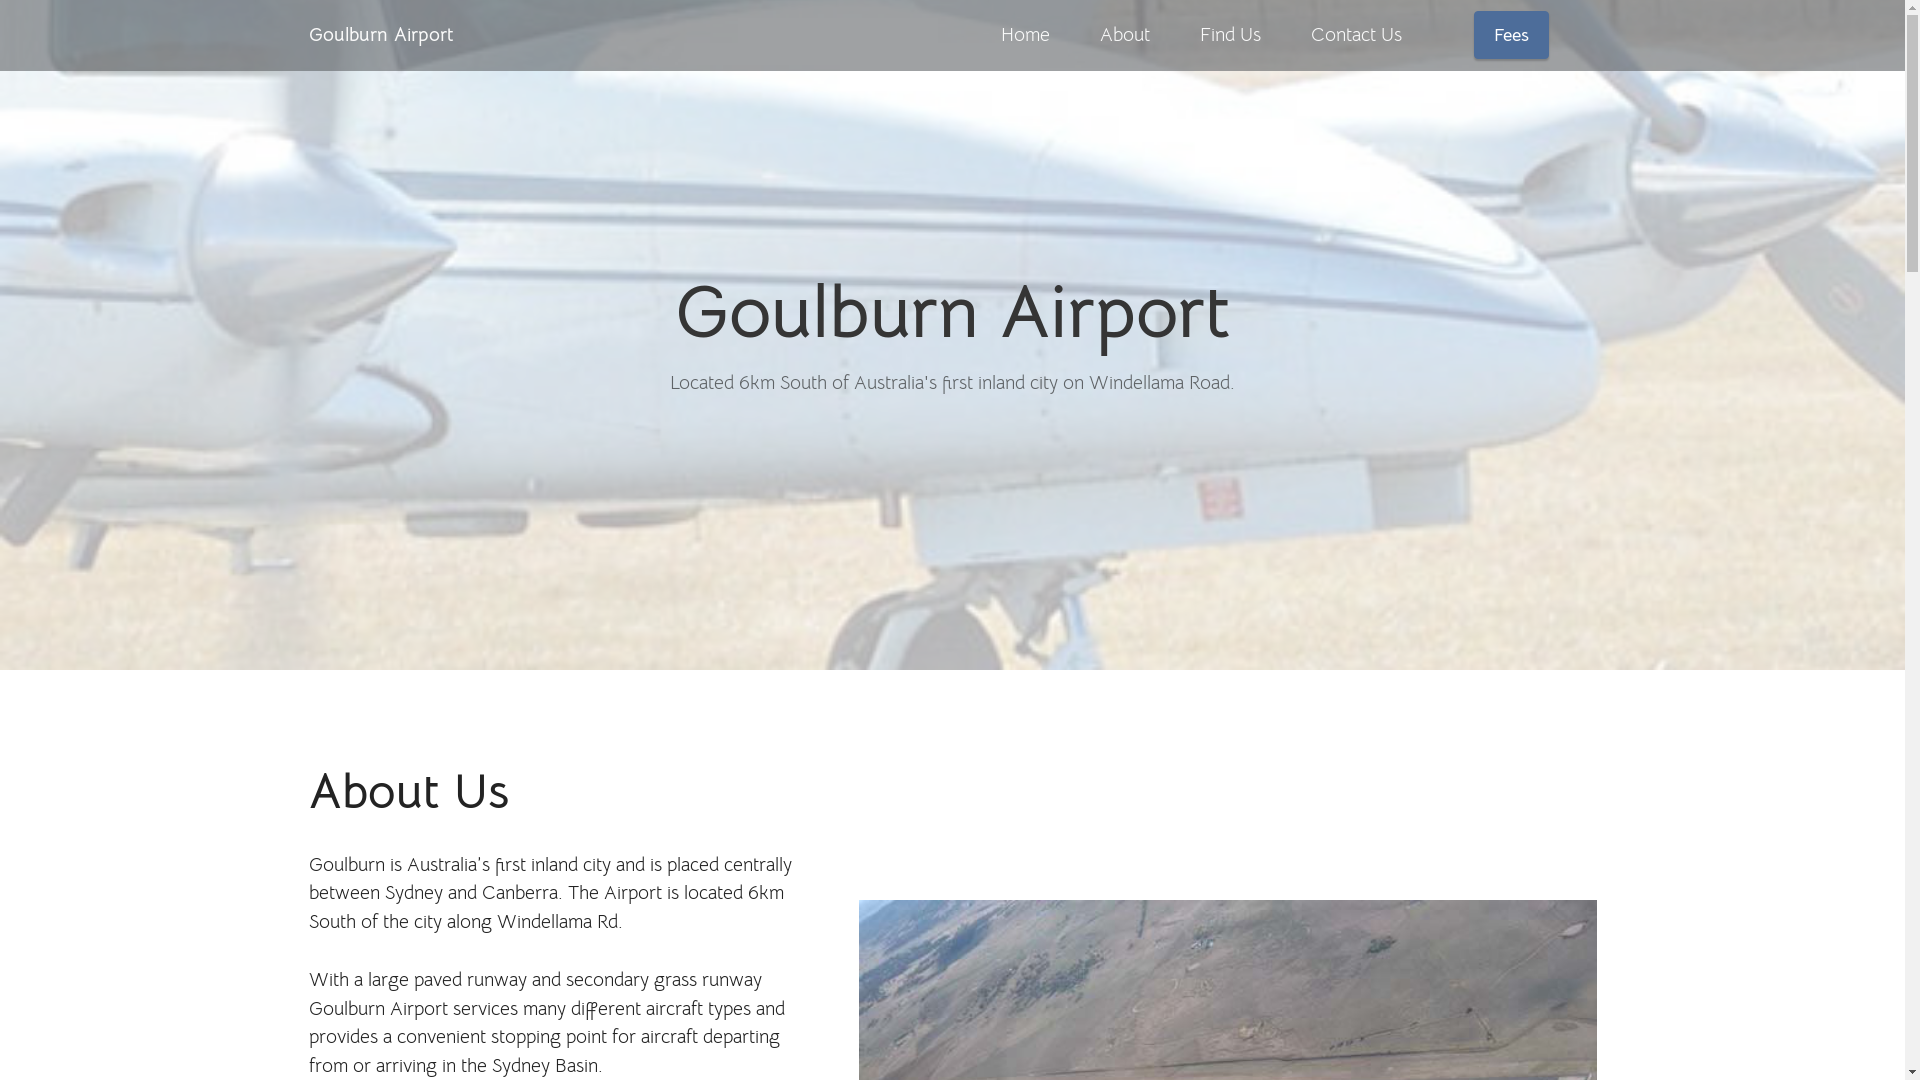 The height and width of the screenshot is (1080, 1920). I want to click on Contact Us, so click(1356, 36).